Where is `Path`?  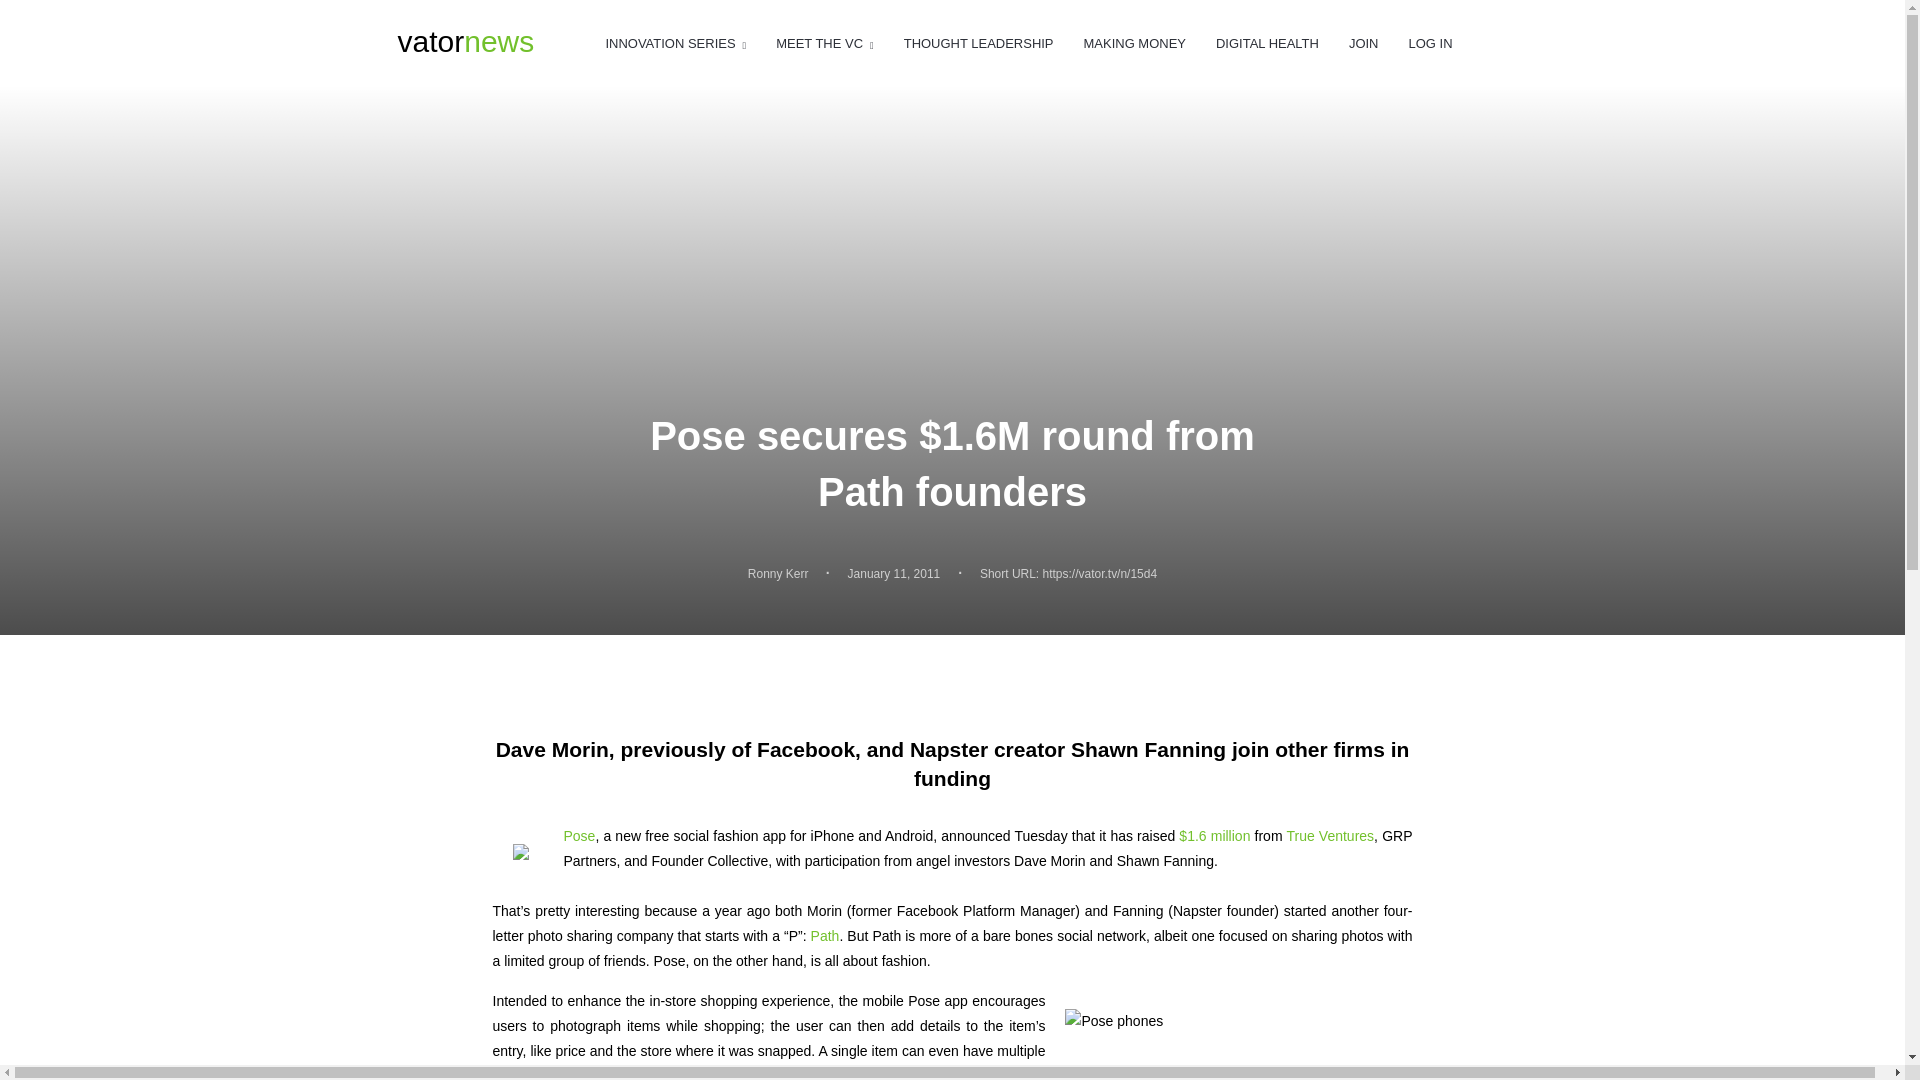
Path is located at coordinates (825, 935).